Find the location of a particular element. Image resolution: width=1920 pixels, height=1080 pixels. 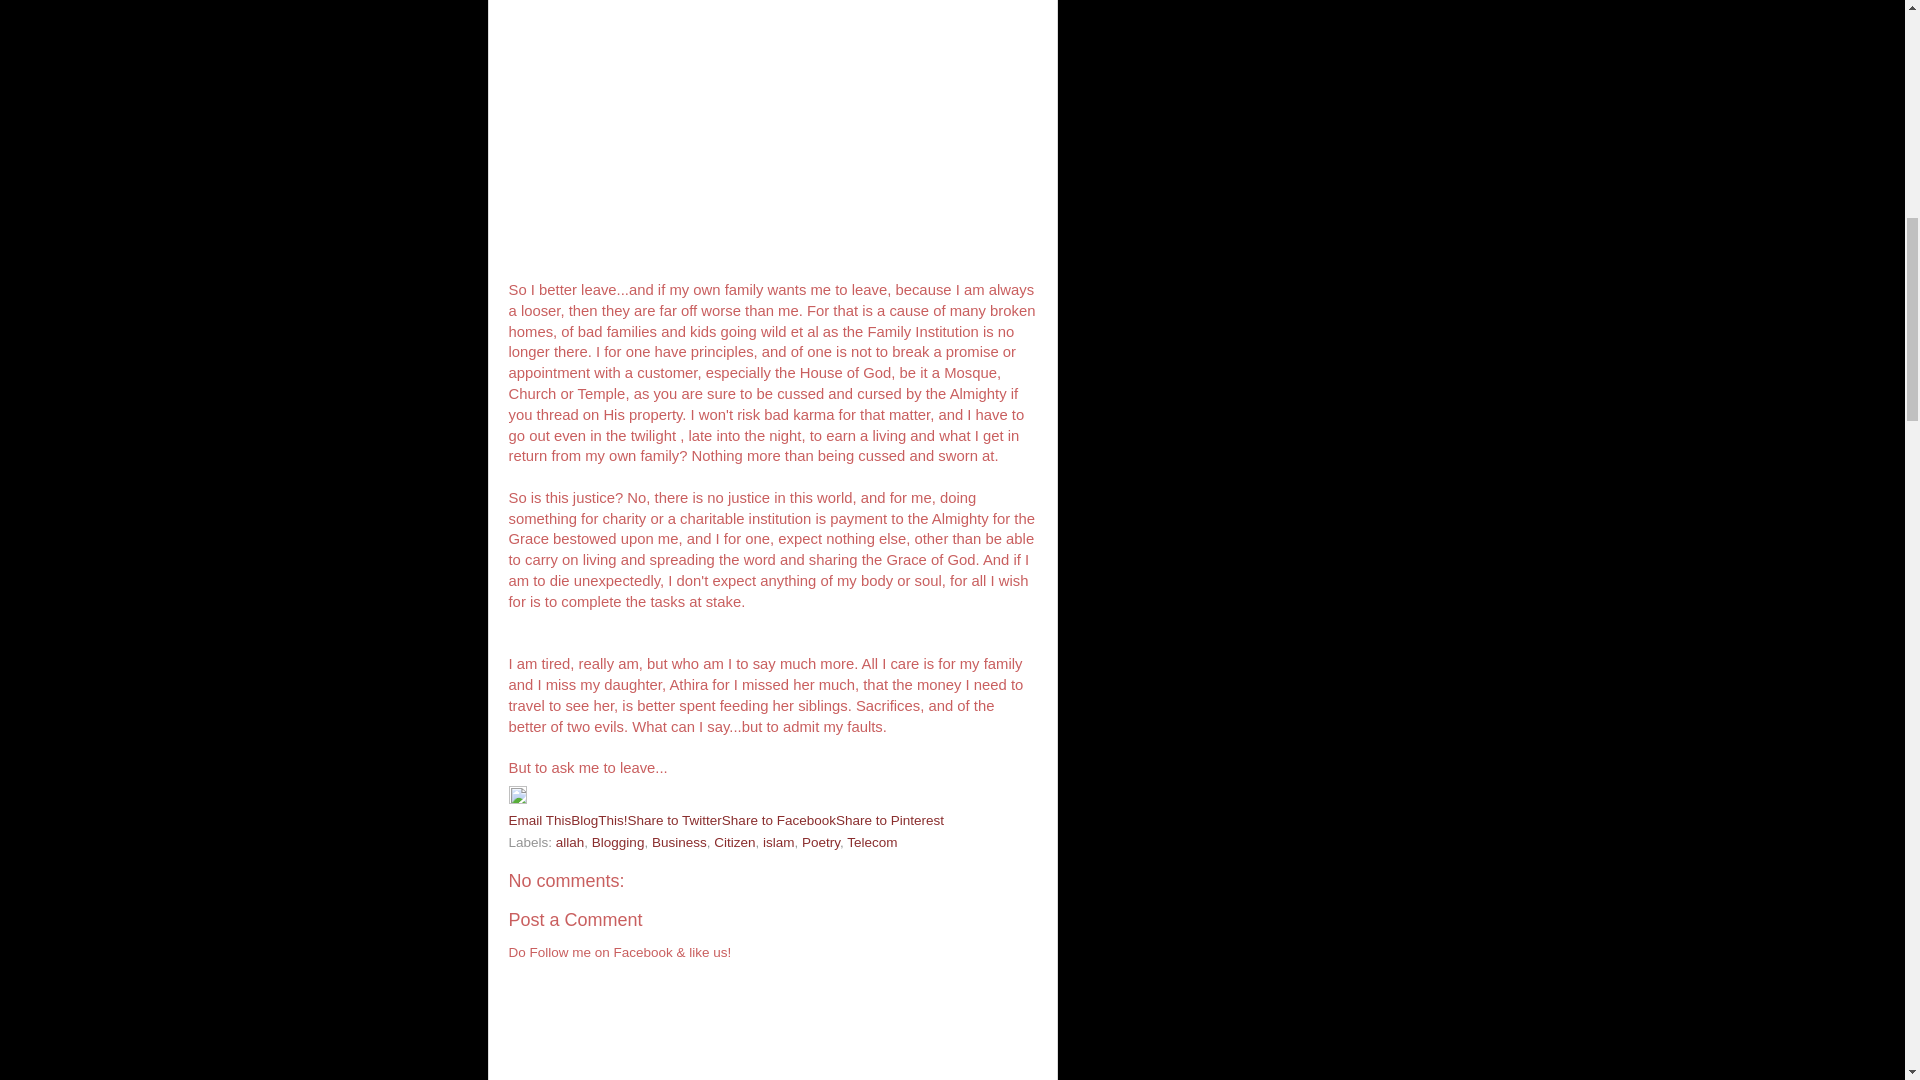

Share to Twitter is located at coordinates (674, 820).